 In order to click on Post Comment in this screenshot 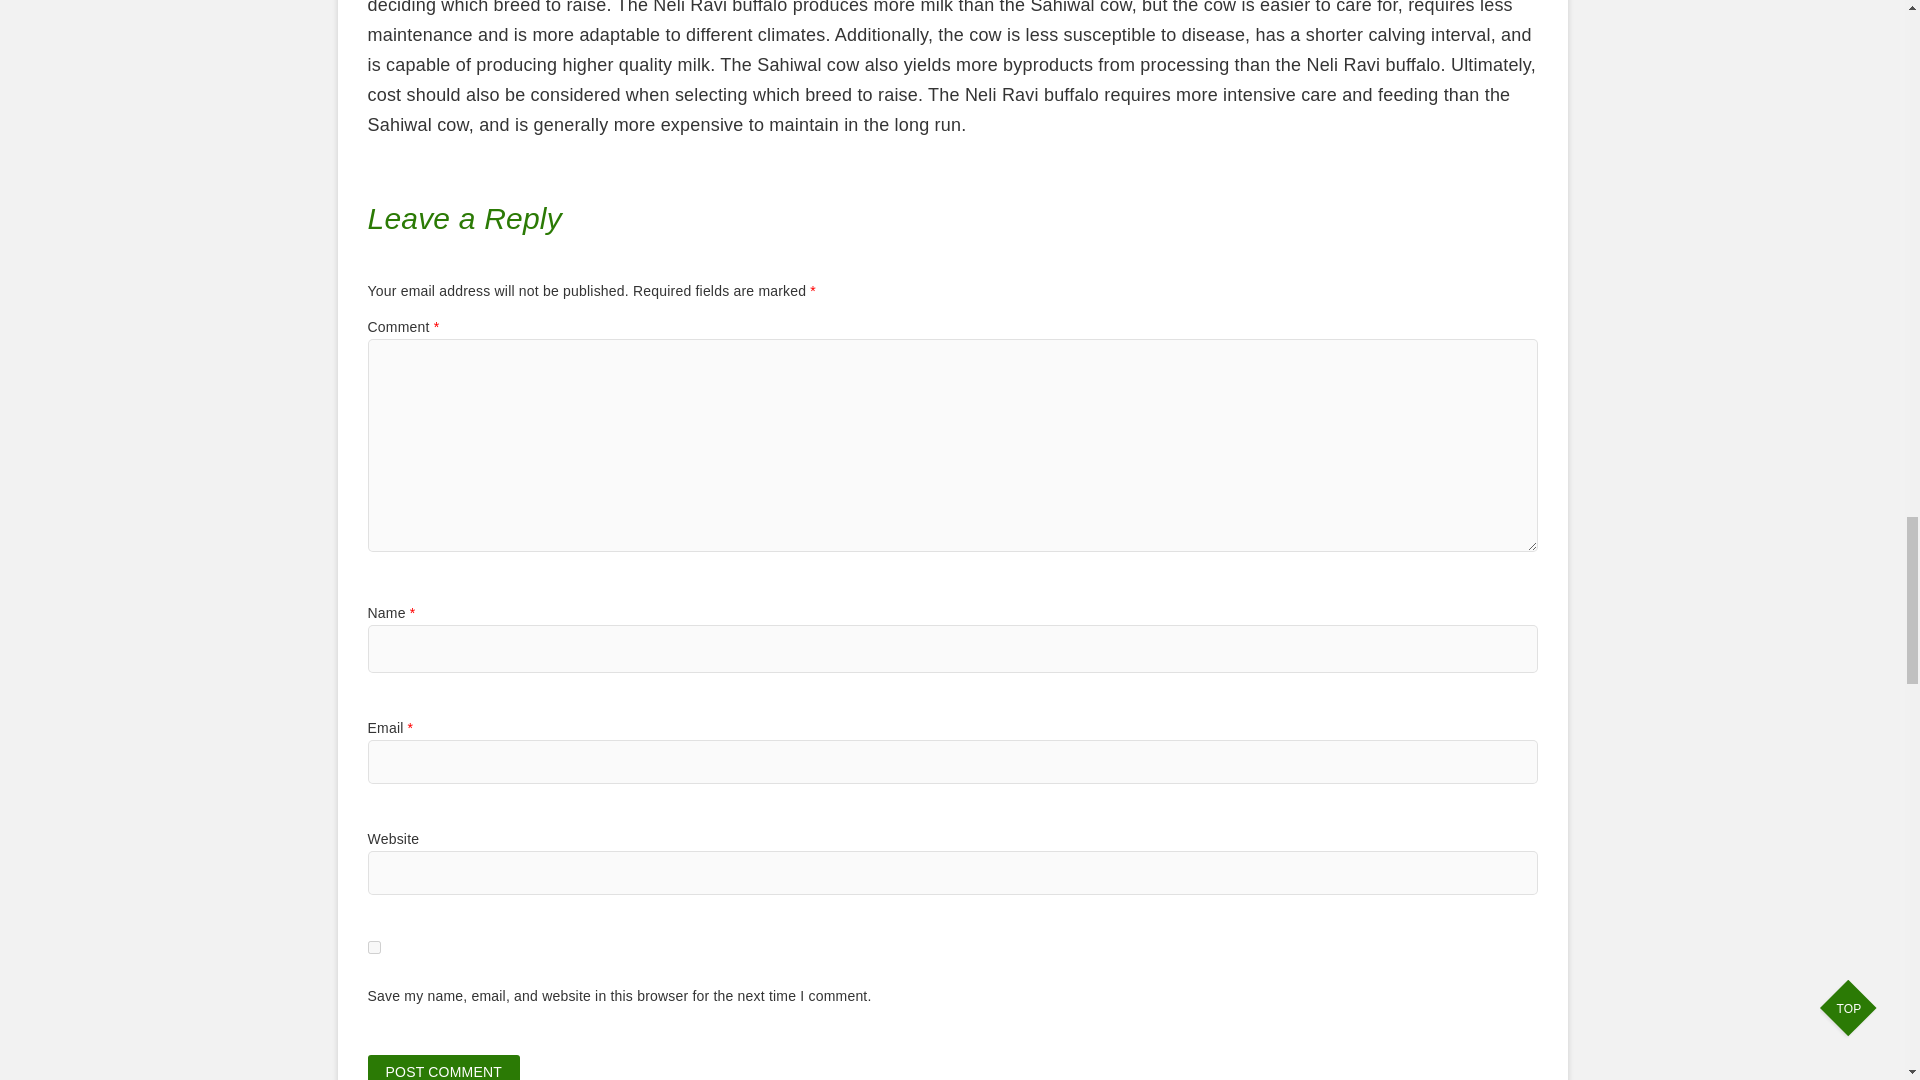, I will do `click(444, 1068)`.